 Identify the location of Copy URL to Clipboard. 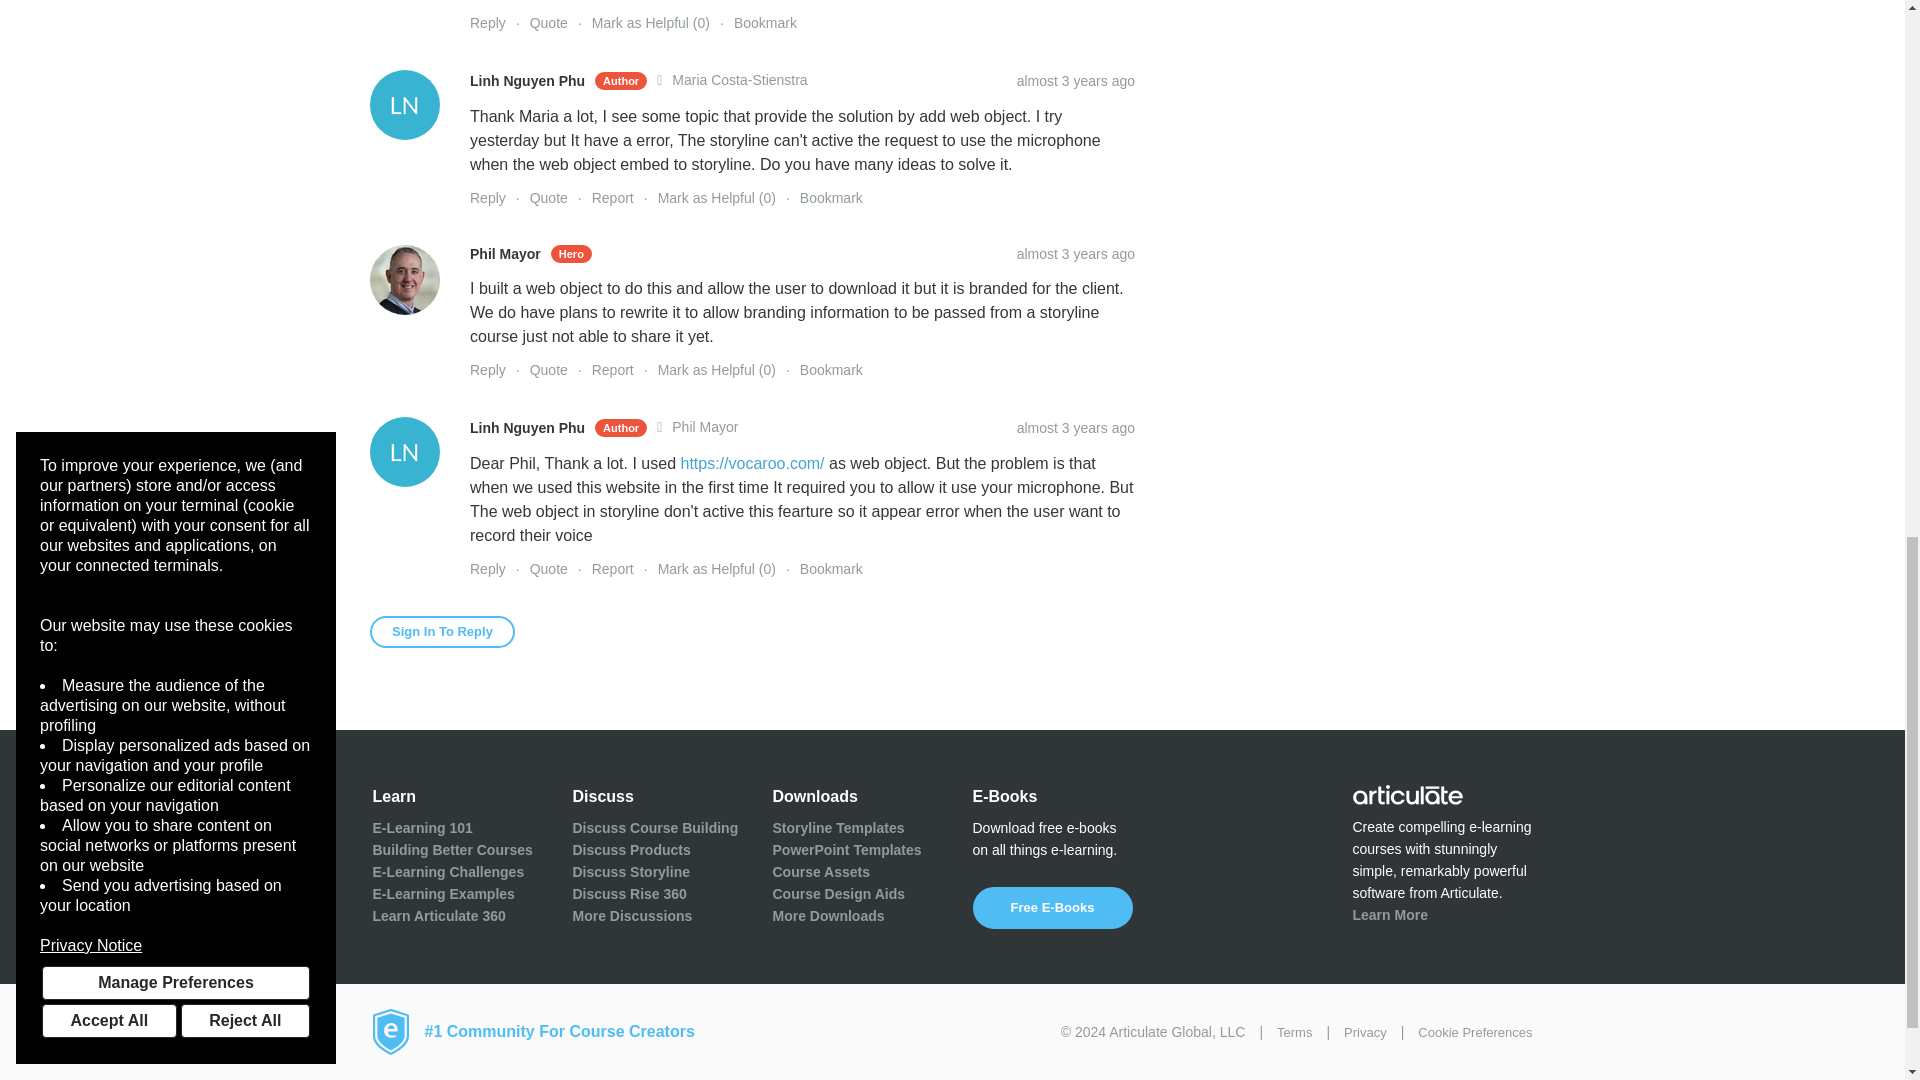
(1076, 254).